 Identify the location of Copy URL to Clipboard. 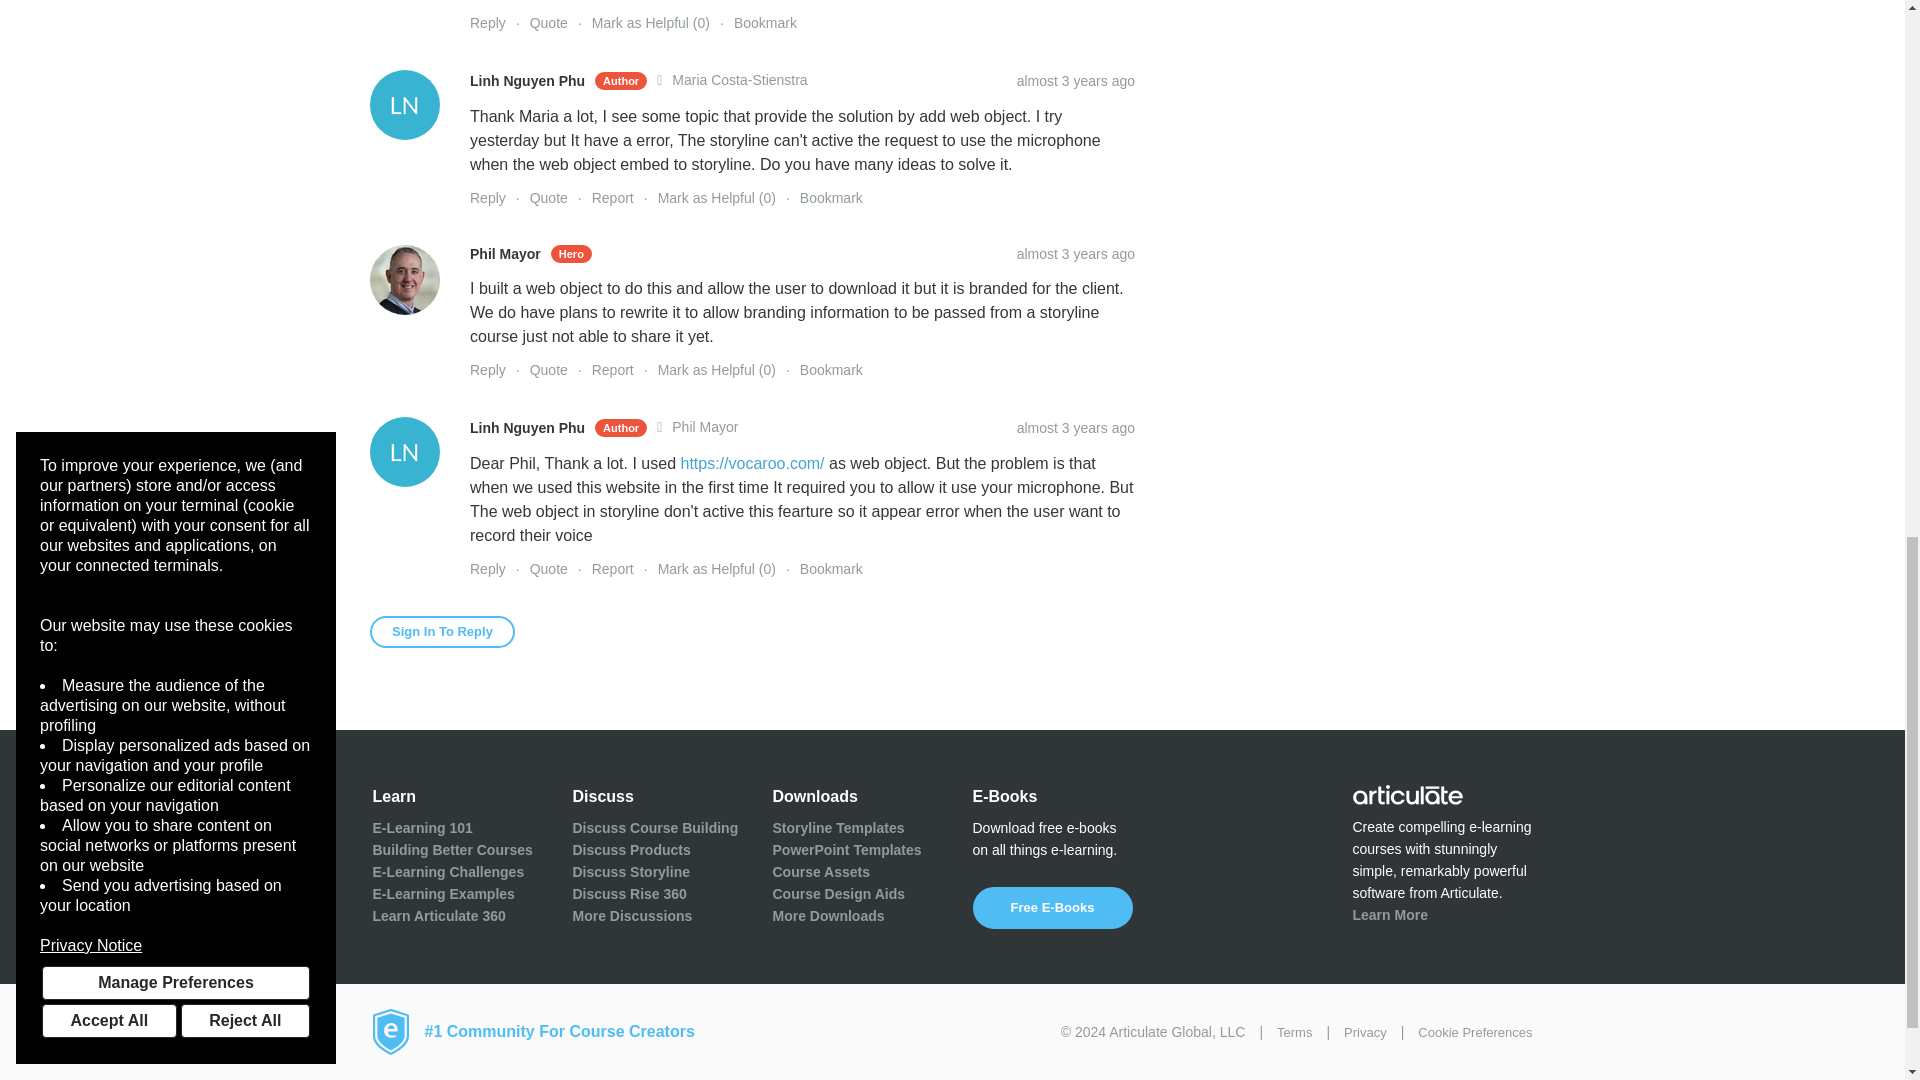
(1076, 254).